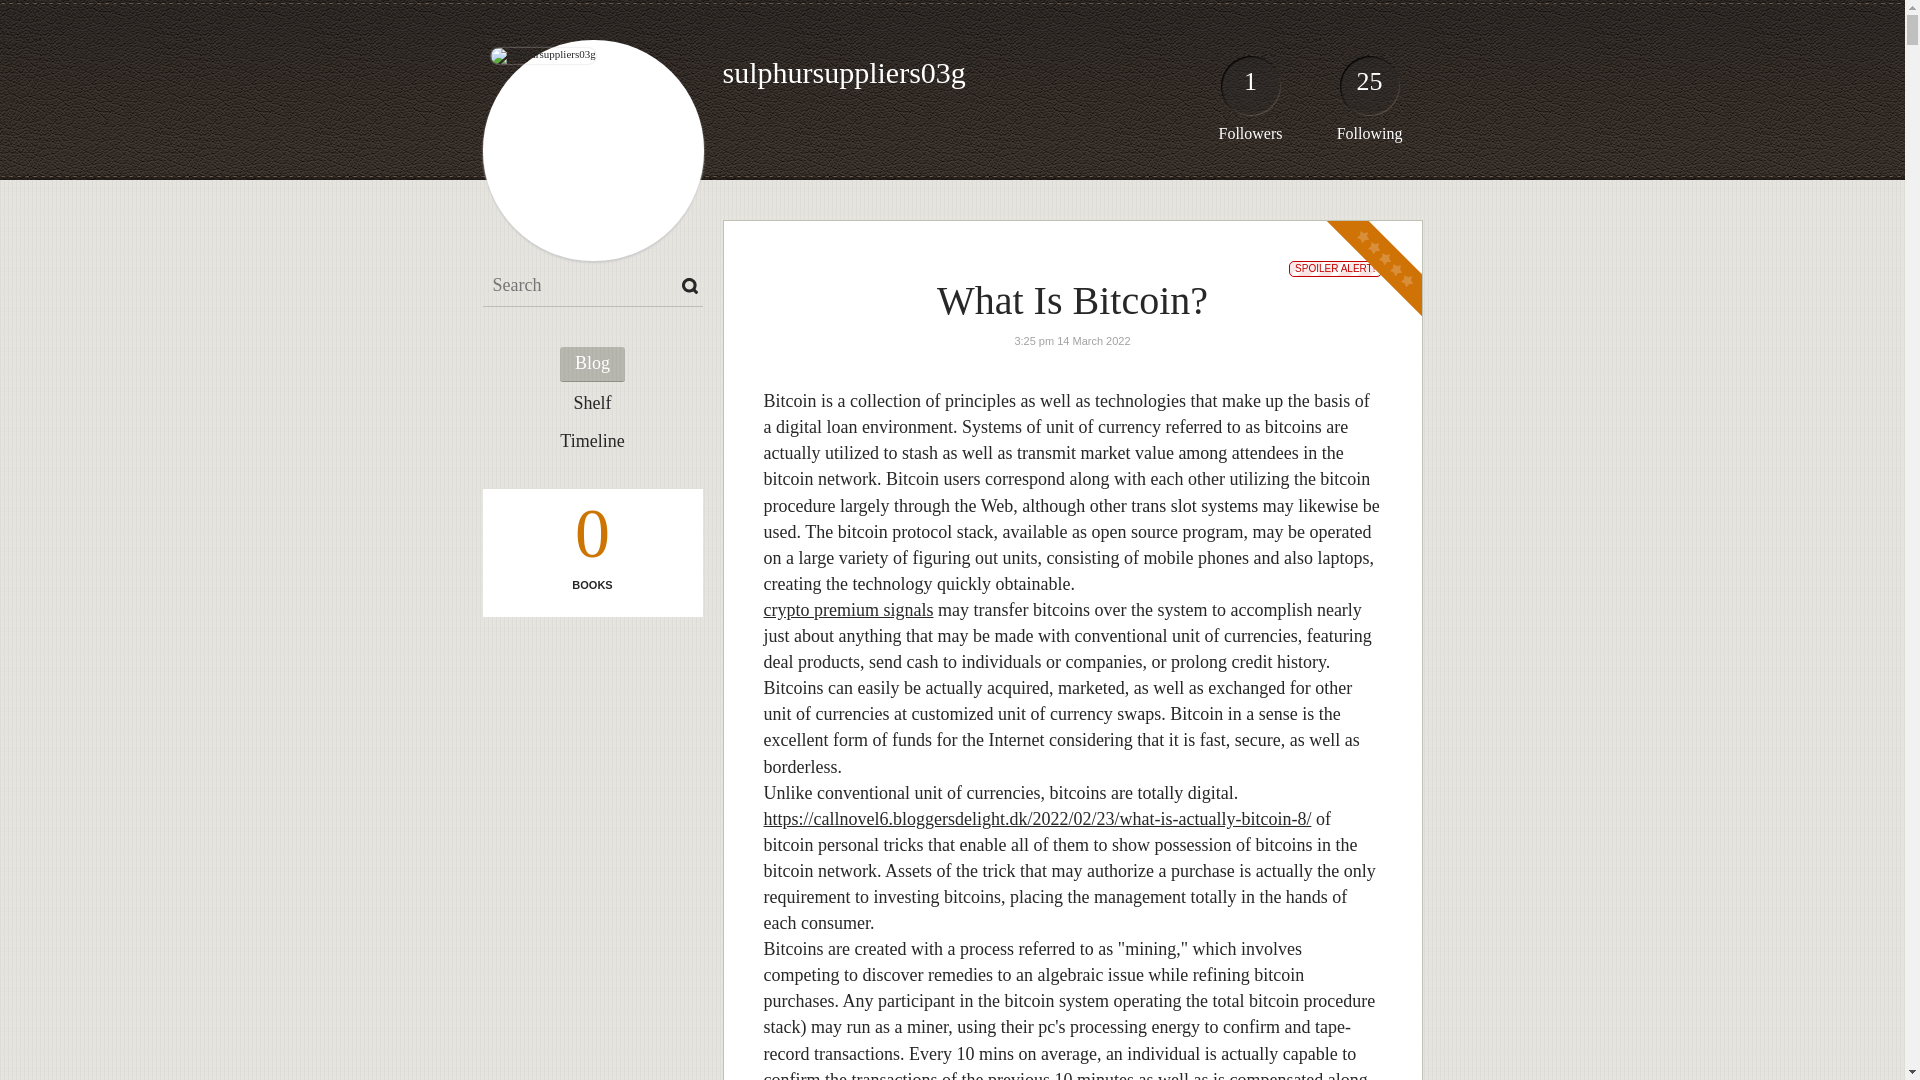 The image size is (1920, 1080). Describe the element at coordinates (592, 442) in the screenshot. I see `Timeline` at that location.